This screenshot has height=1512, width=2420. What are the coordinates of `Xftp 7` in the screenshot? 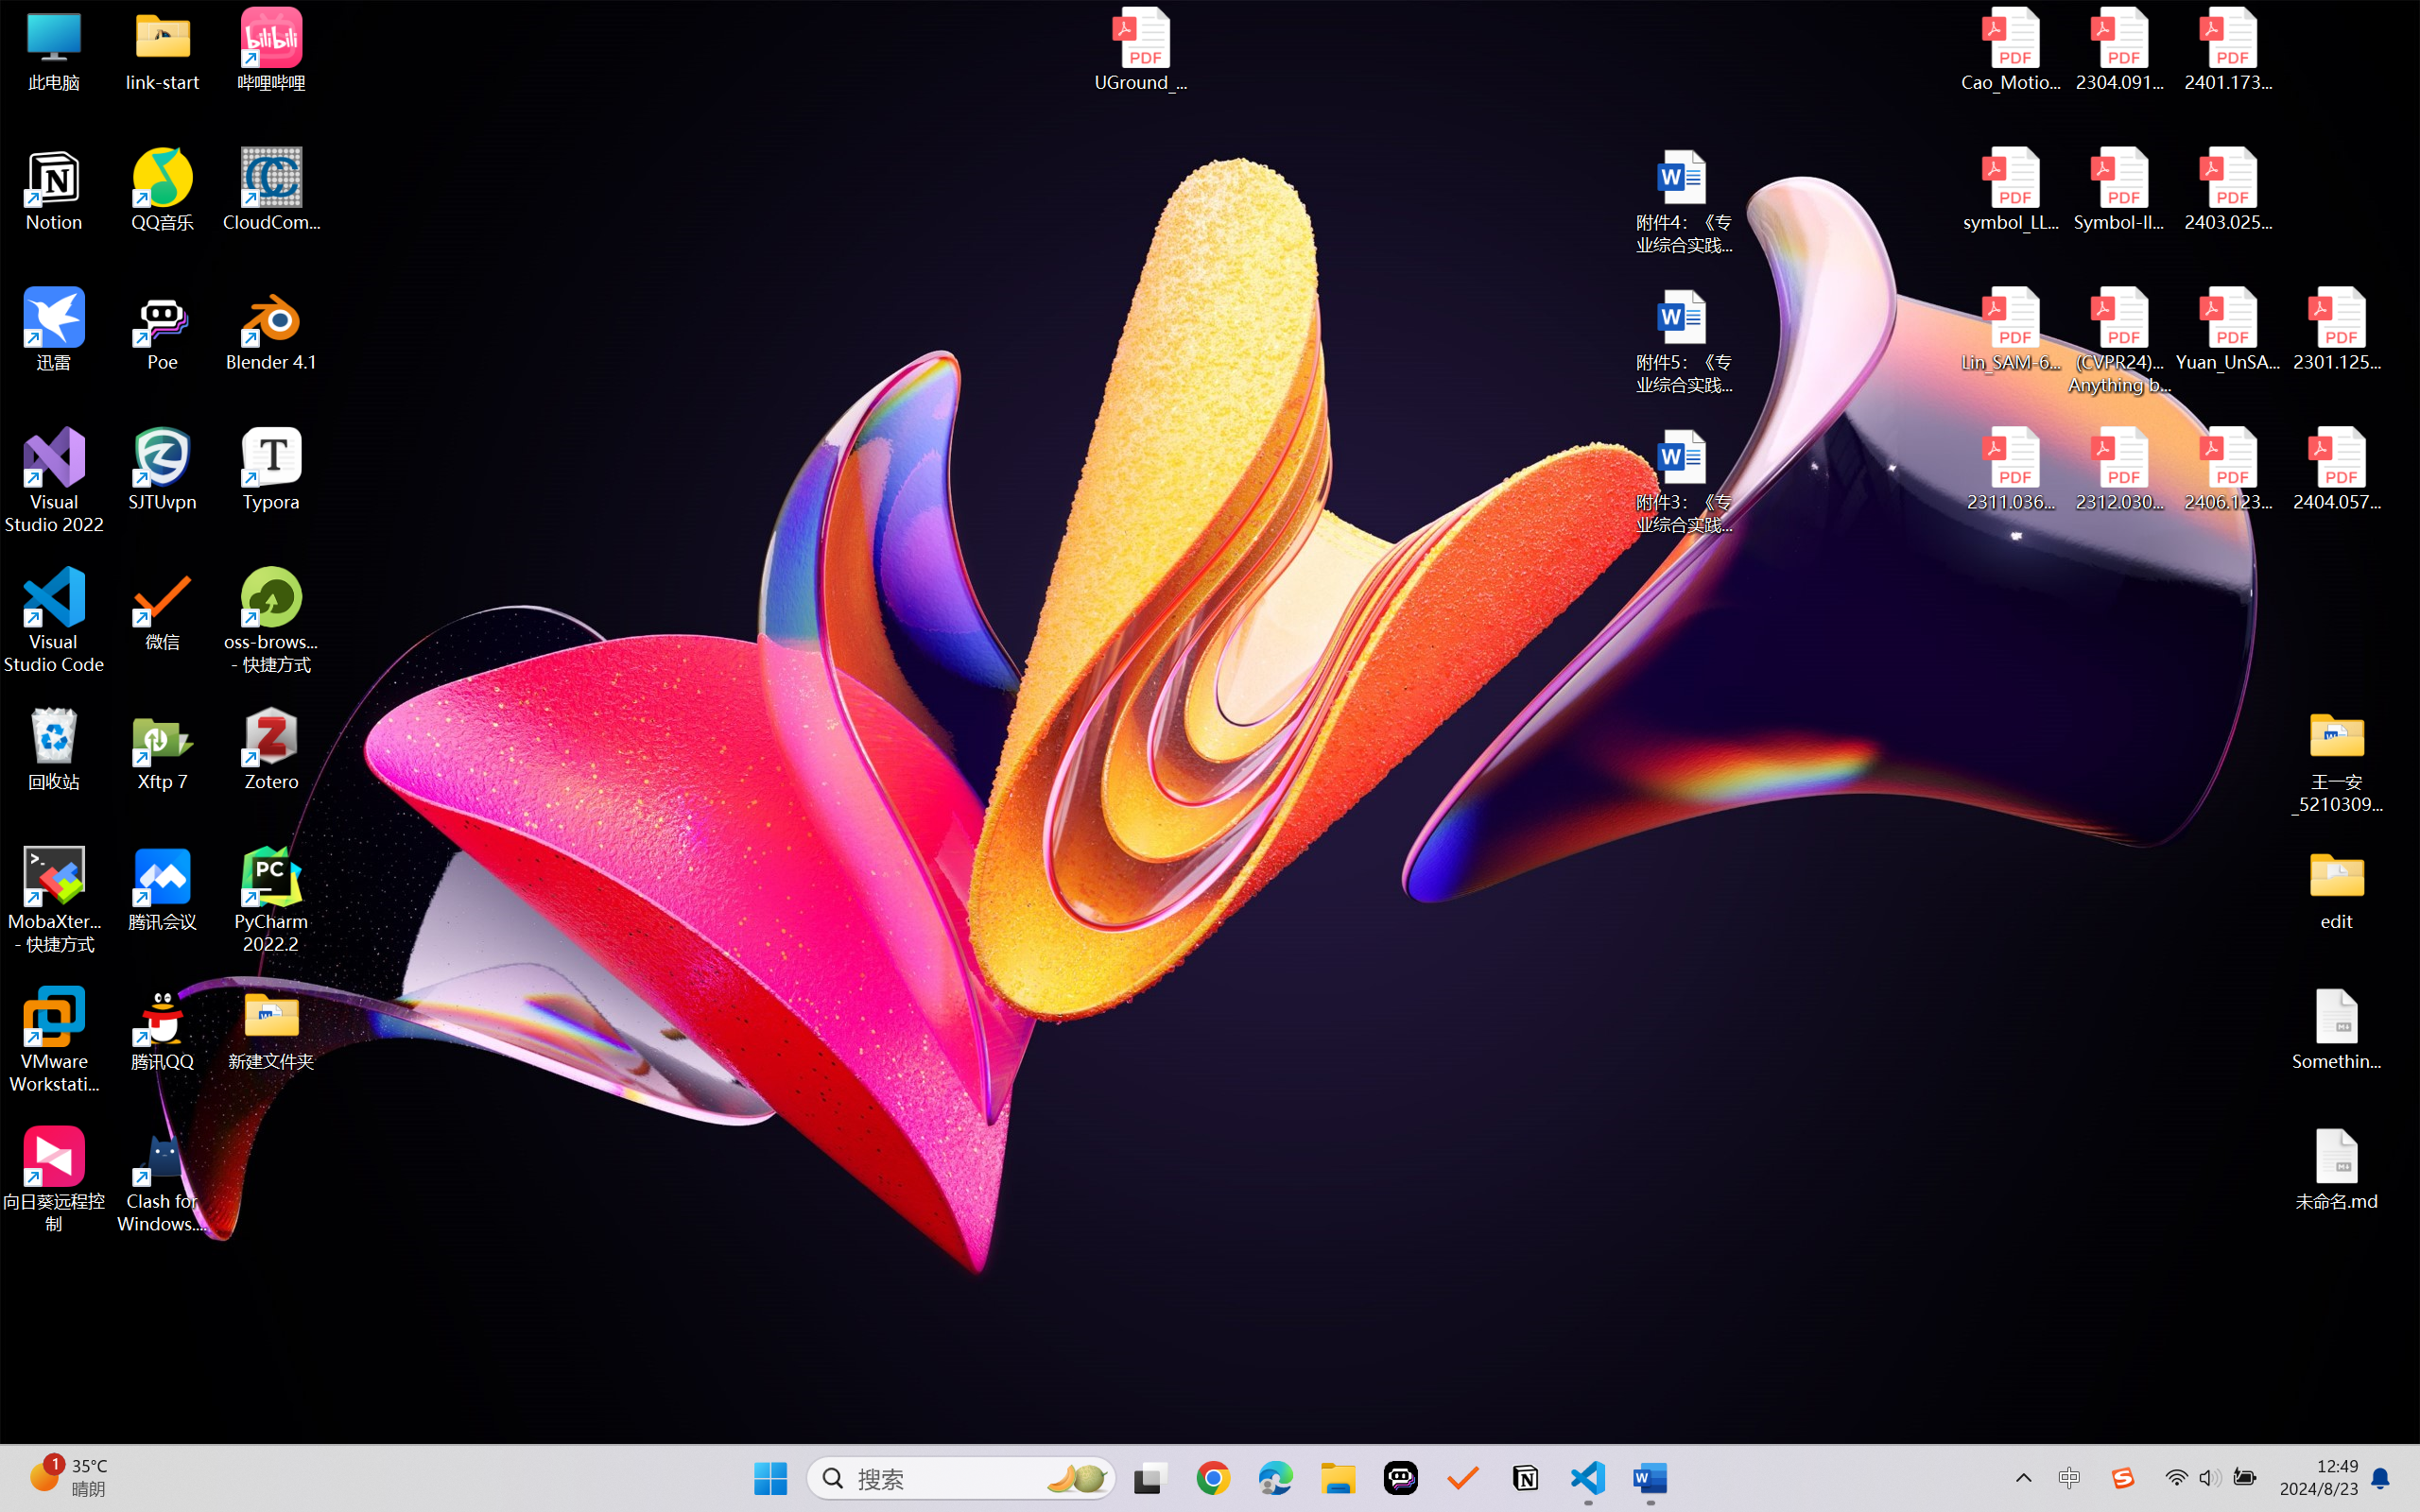 It's located at (163, 749).